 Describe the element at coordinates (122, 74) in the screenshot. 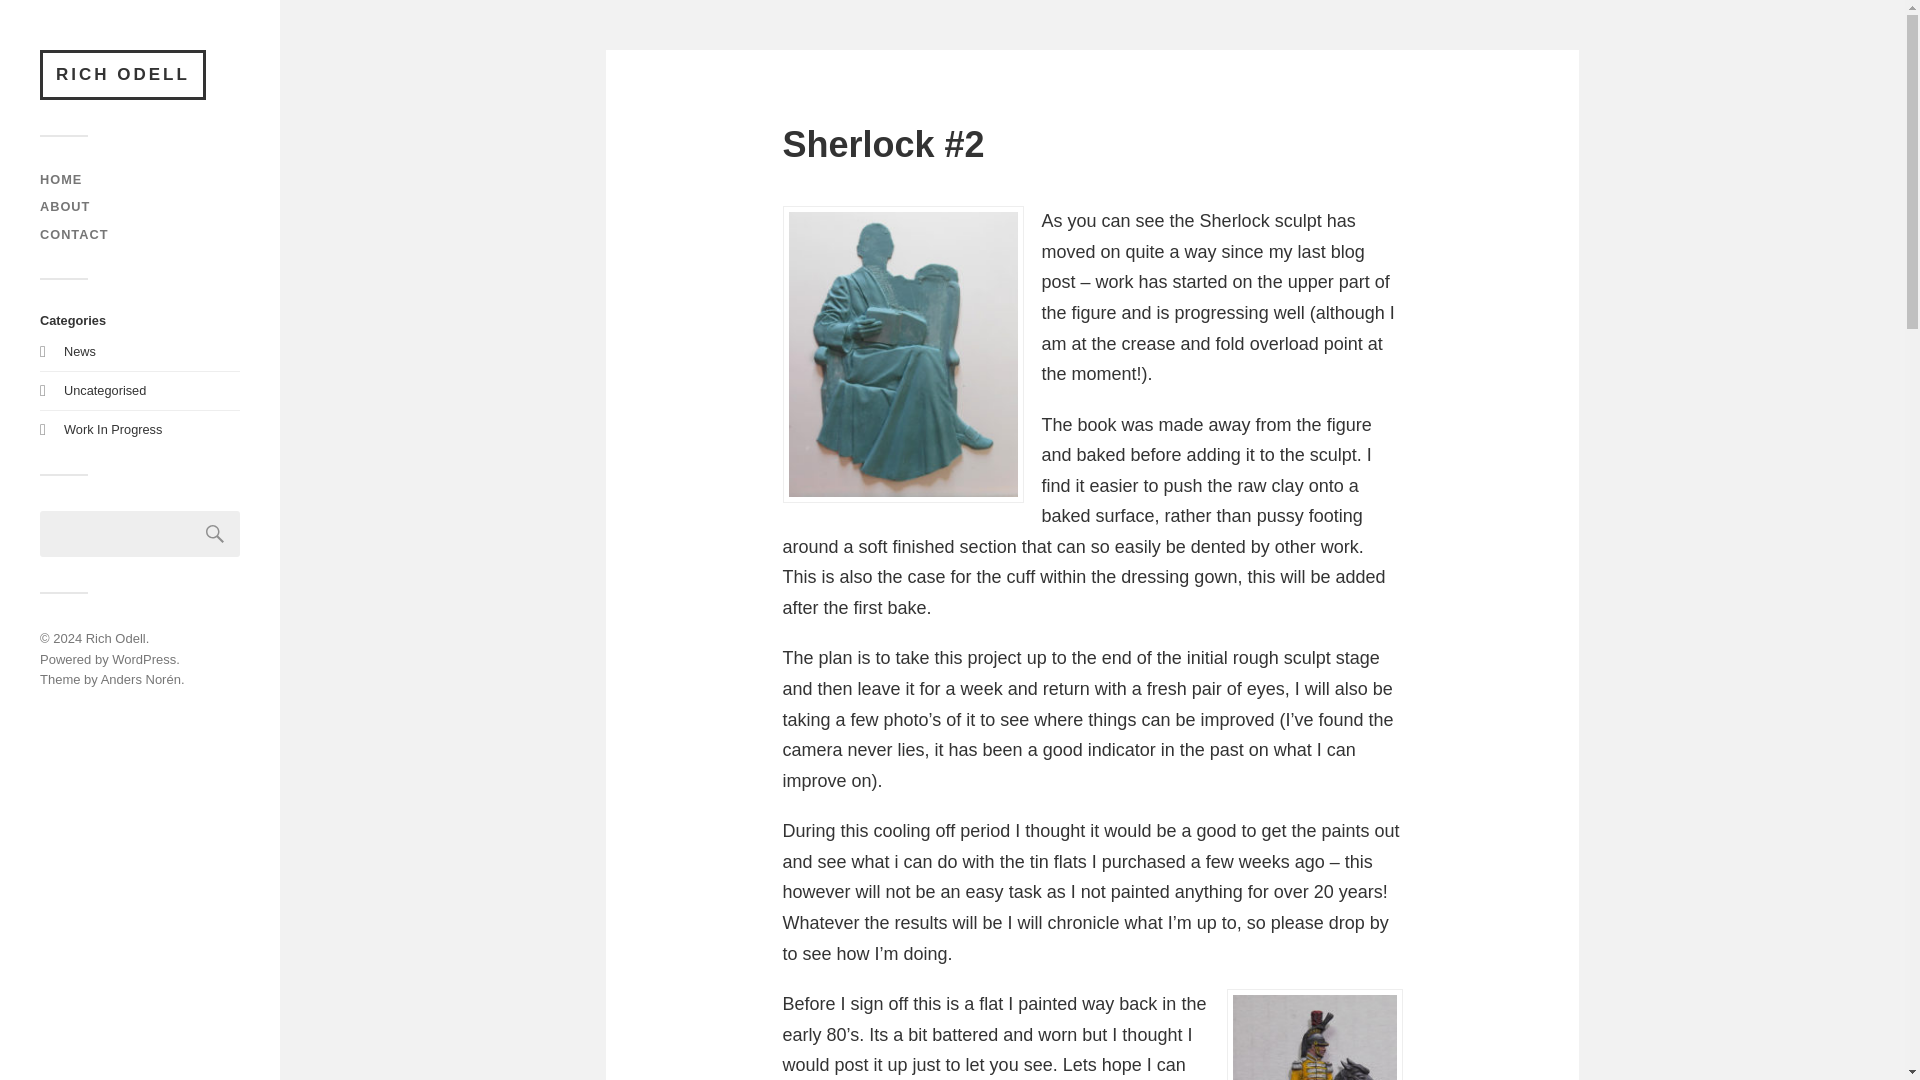

I see `RICH ODELL` at that location.